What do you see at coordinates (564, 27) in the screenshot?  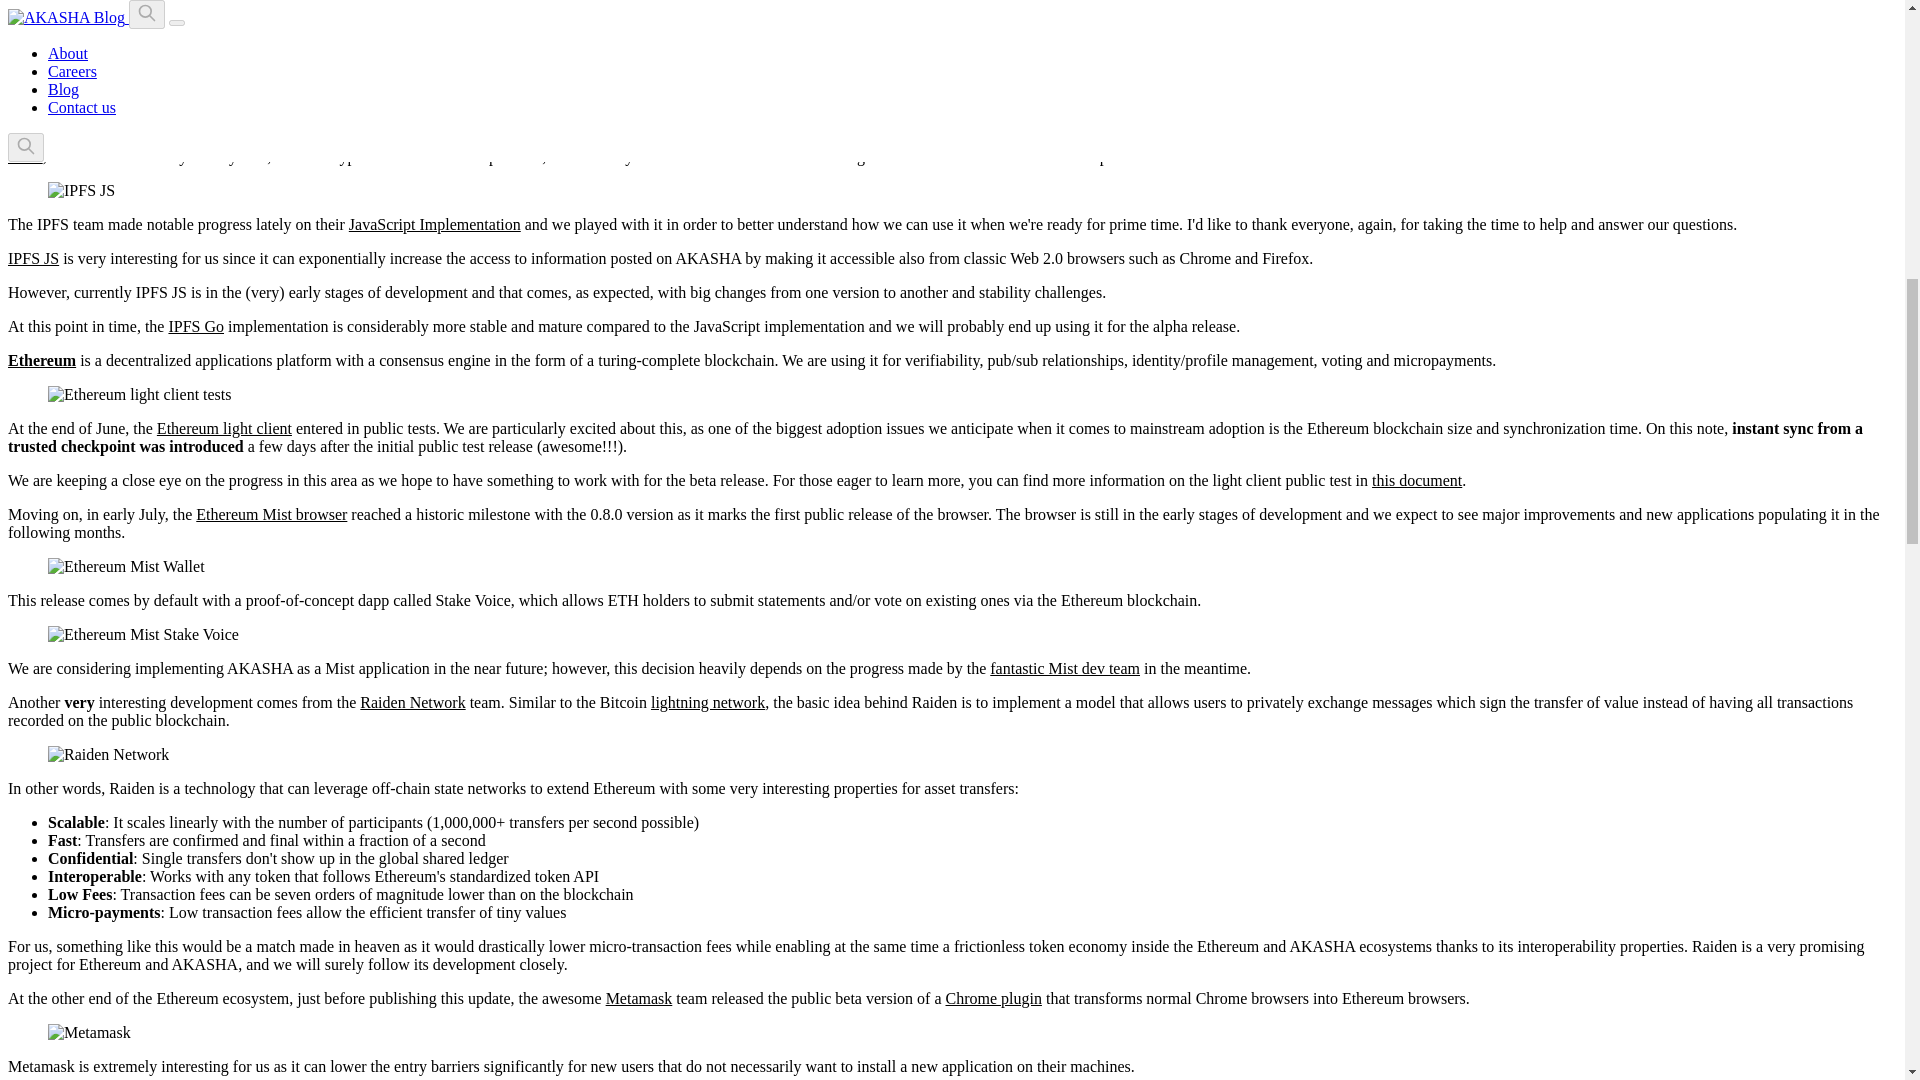 I see `JS IPFS API` at bounding box center [564, 27].